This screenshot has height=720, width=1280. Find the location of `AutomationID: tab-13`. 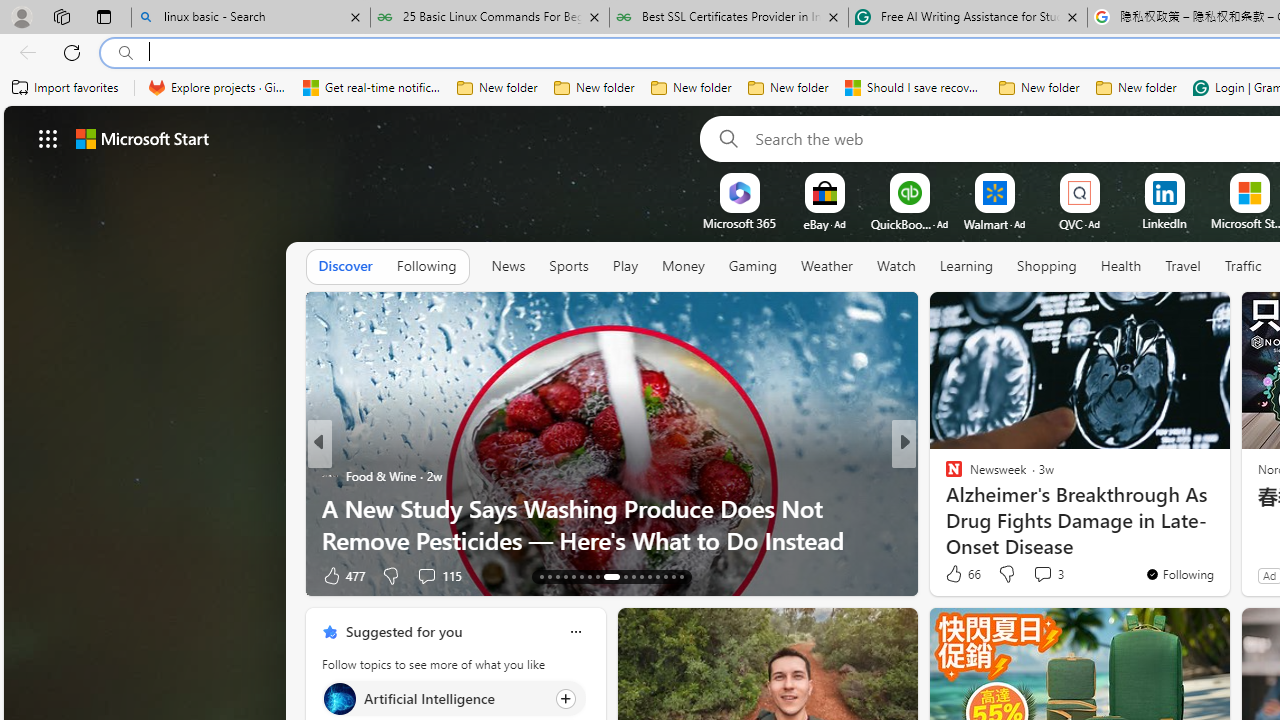

AutomationID: tab-13 is located at coordinates (542, 576).